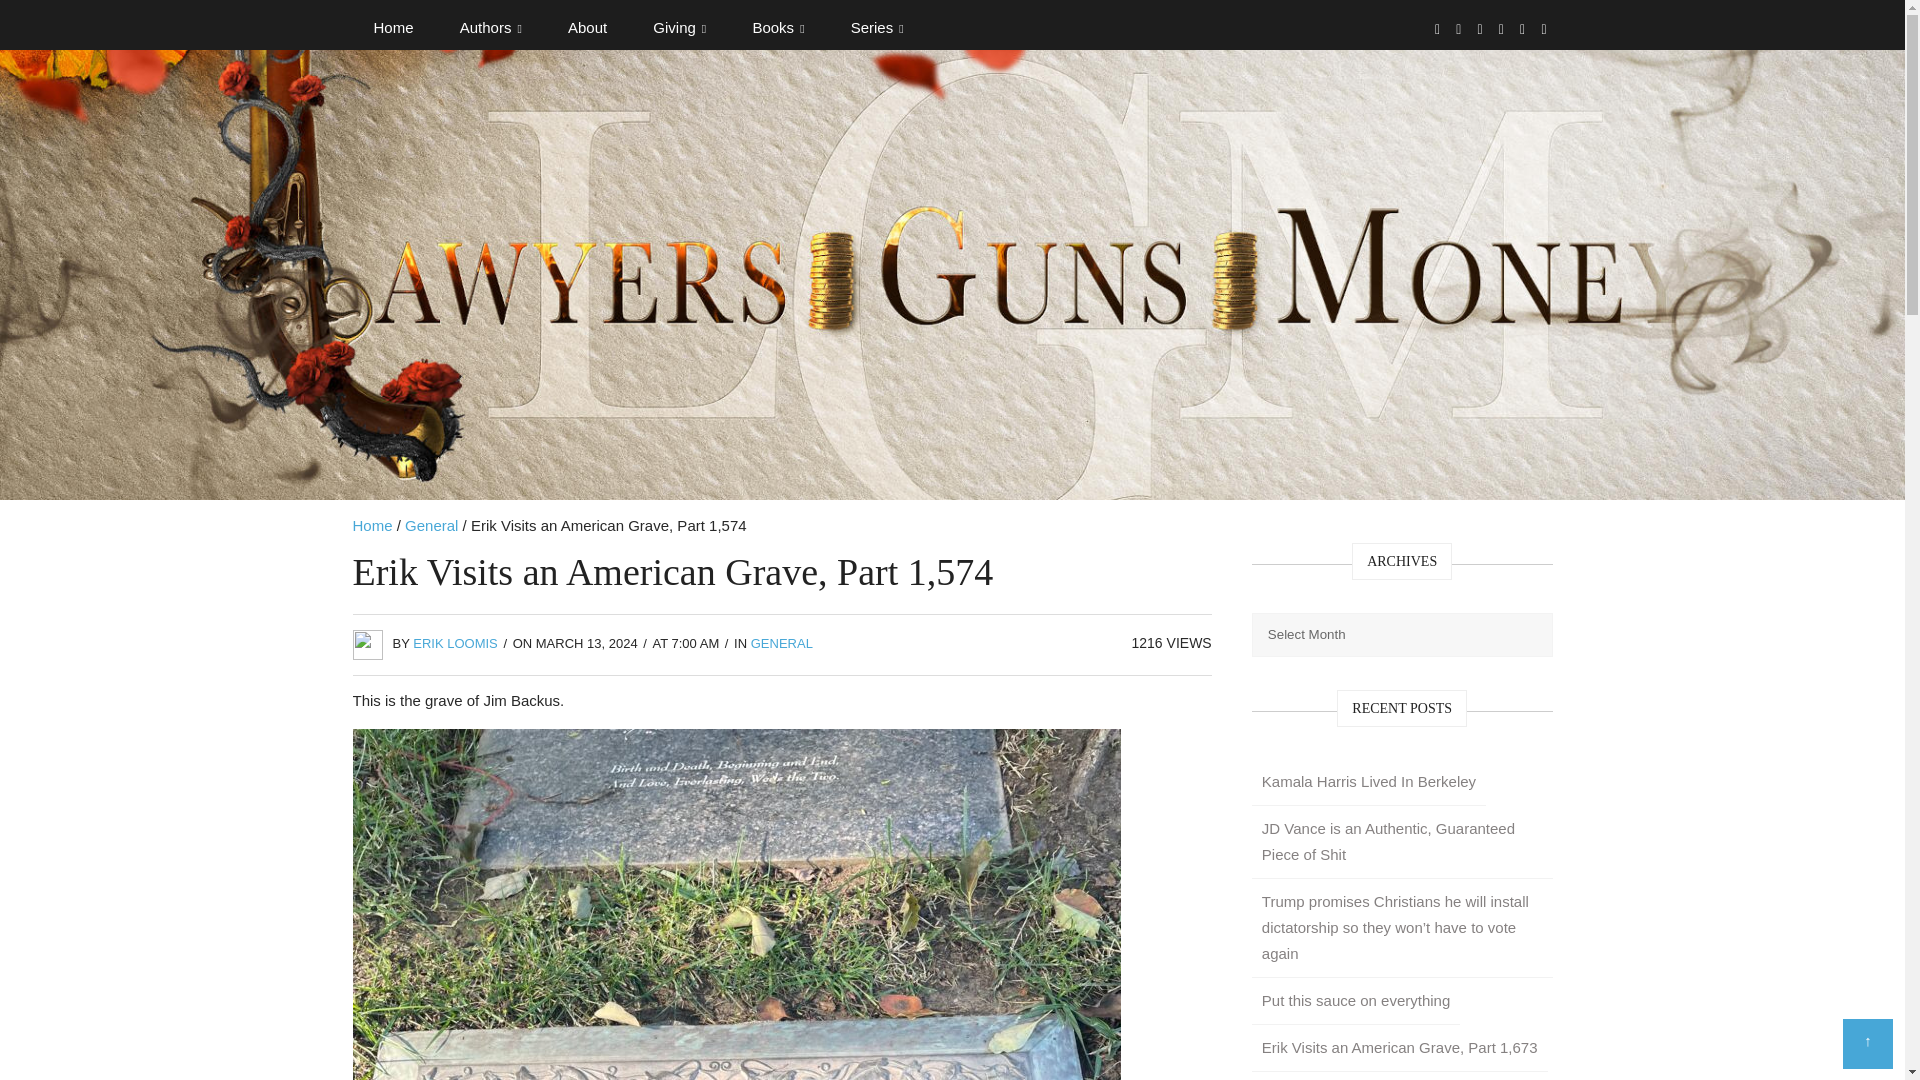  Describe the element at coordinates (491, 28) in the screenshot. I see `Authors` at that location.